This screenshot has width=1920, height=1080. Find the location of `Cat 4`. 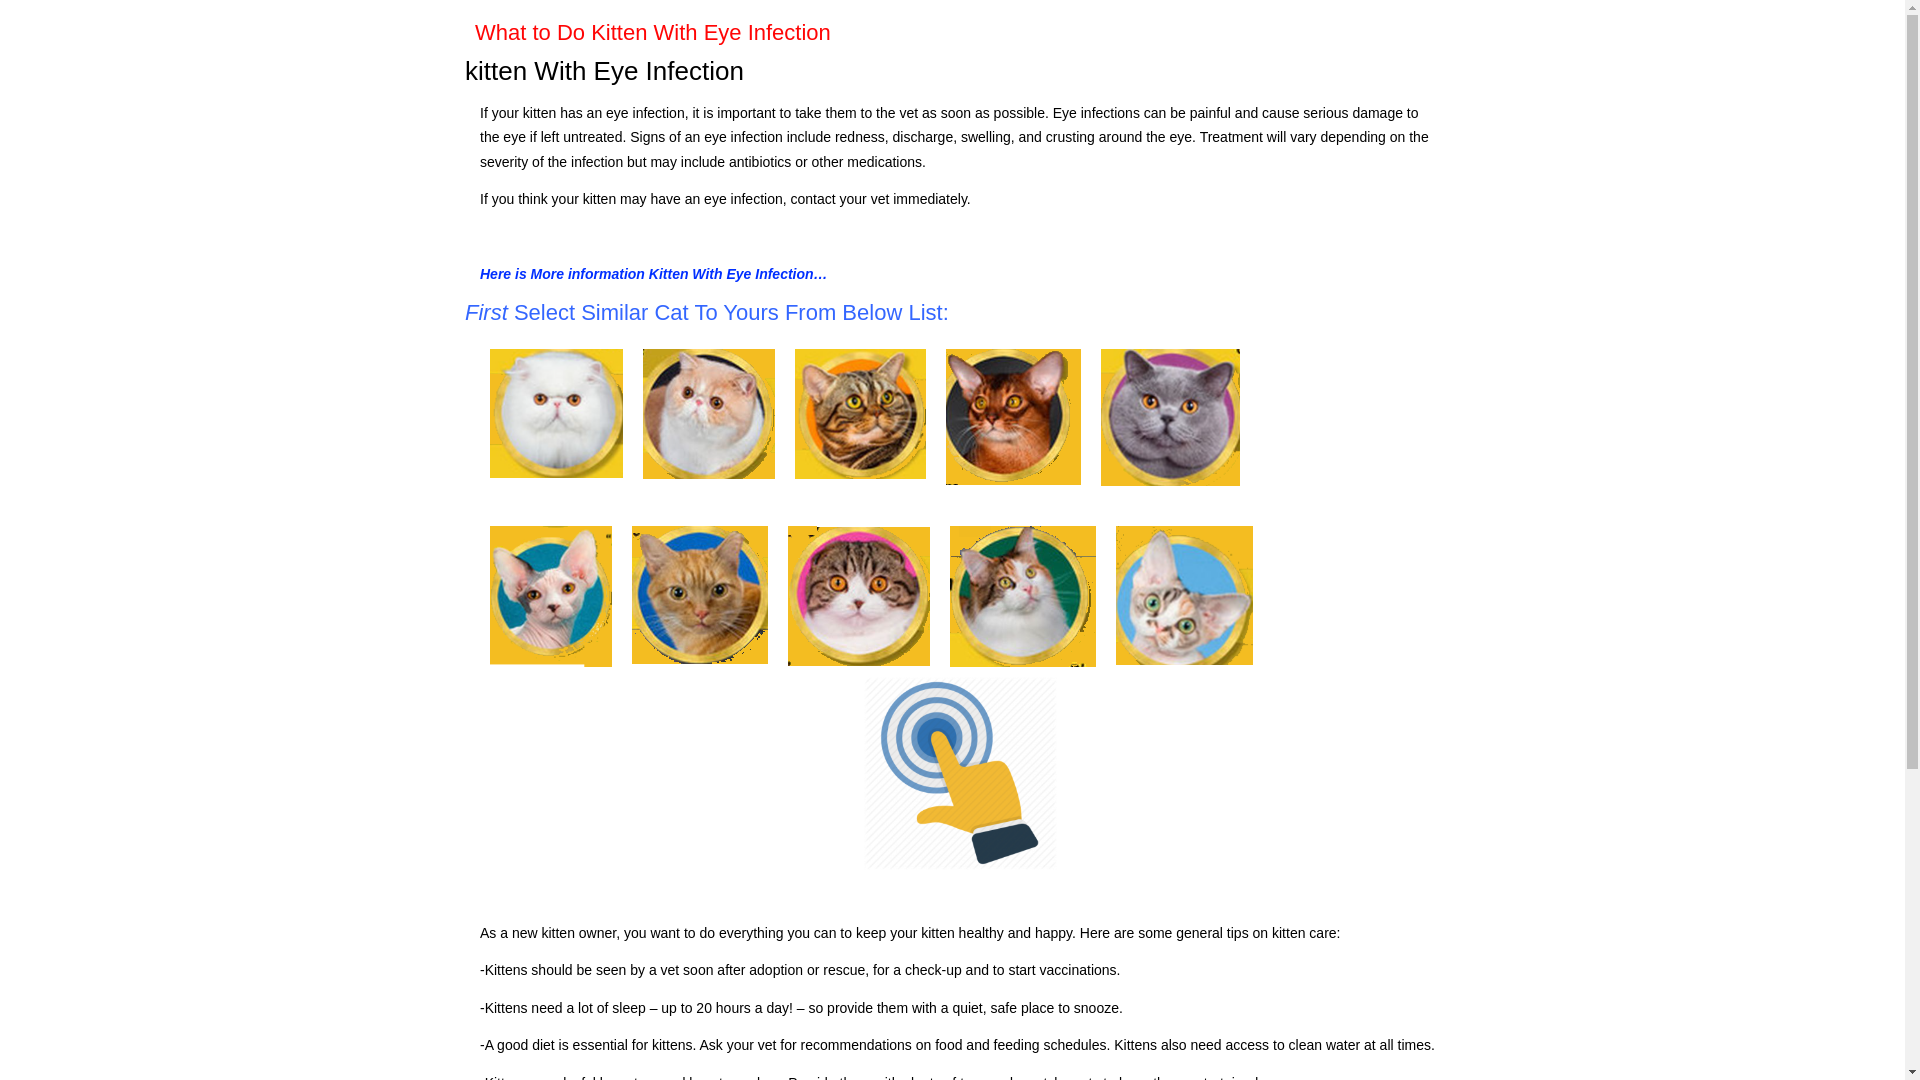

Cat 4 is located at coordinates (1013, 416).